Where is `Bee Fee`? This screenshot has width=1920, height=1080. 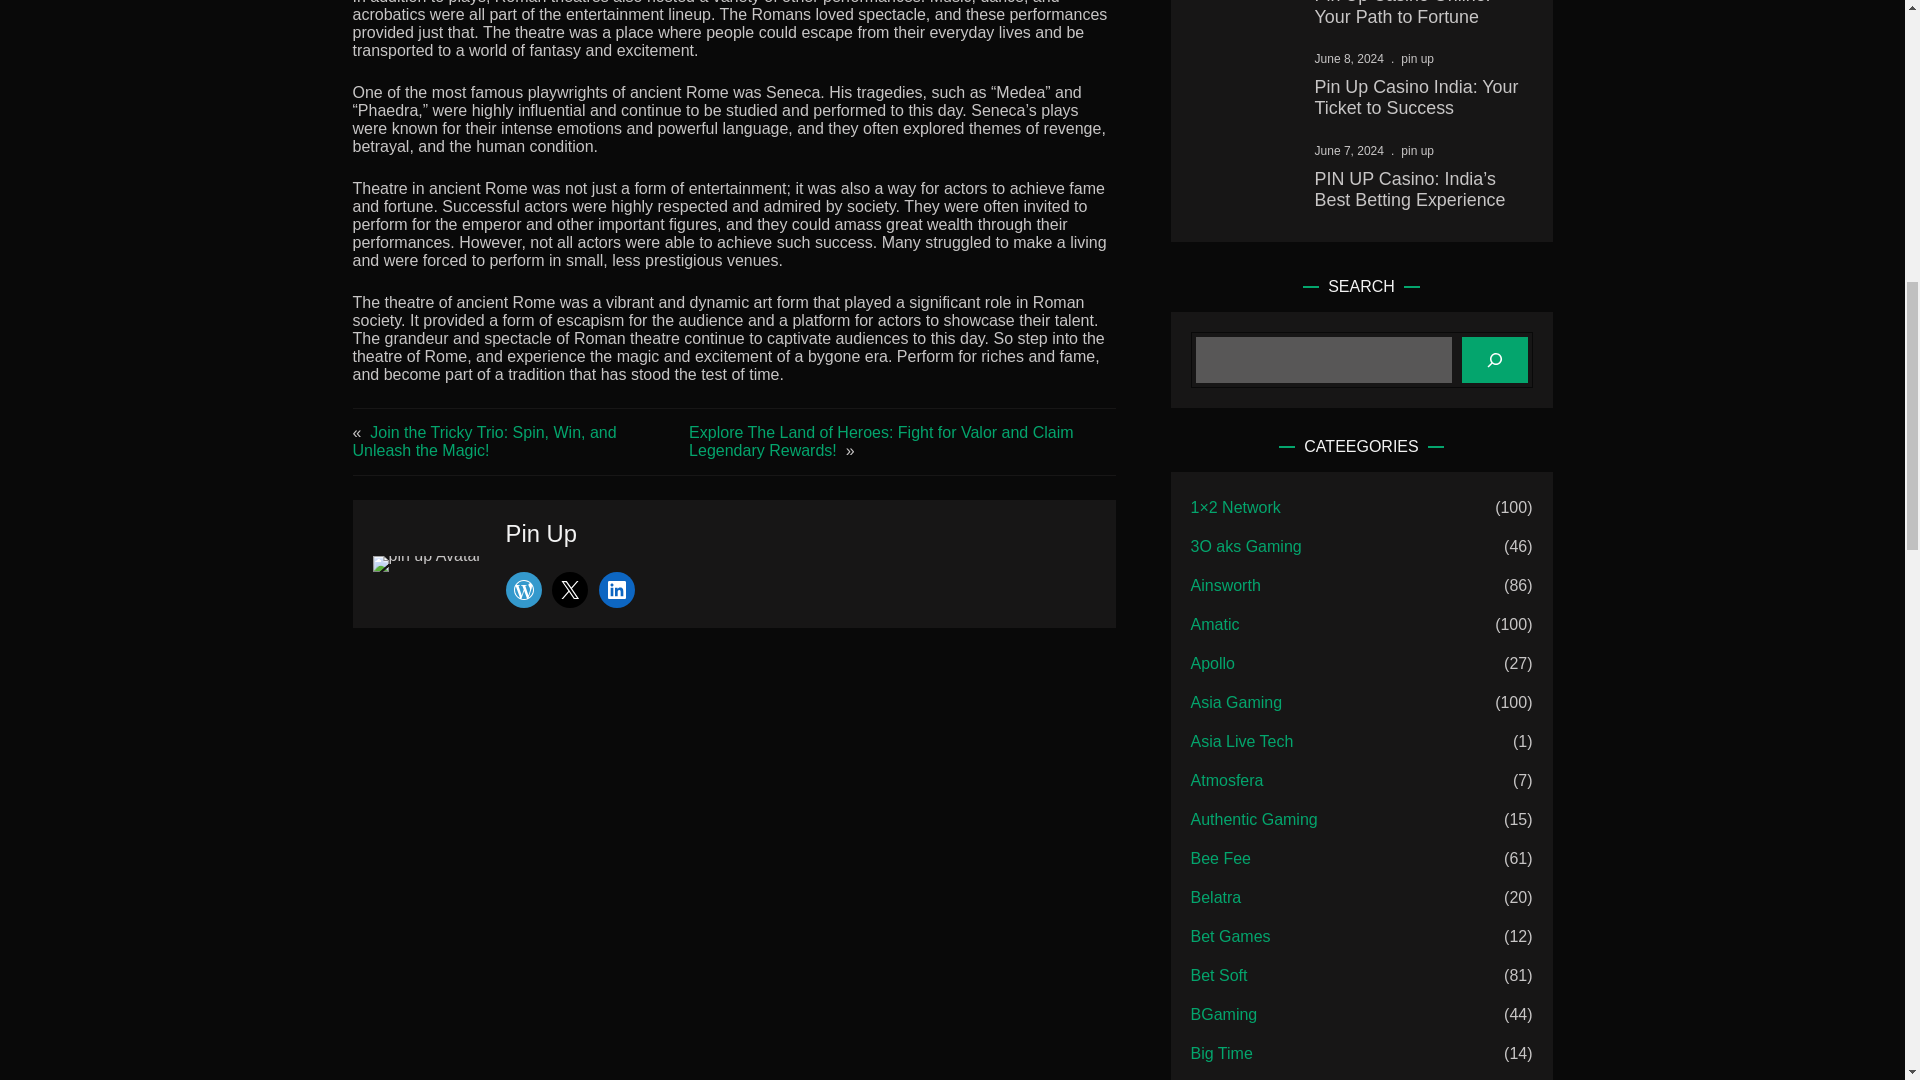 Bee Fee is located at coordinates (1220, 858).